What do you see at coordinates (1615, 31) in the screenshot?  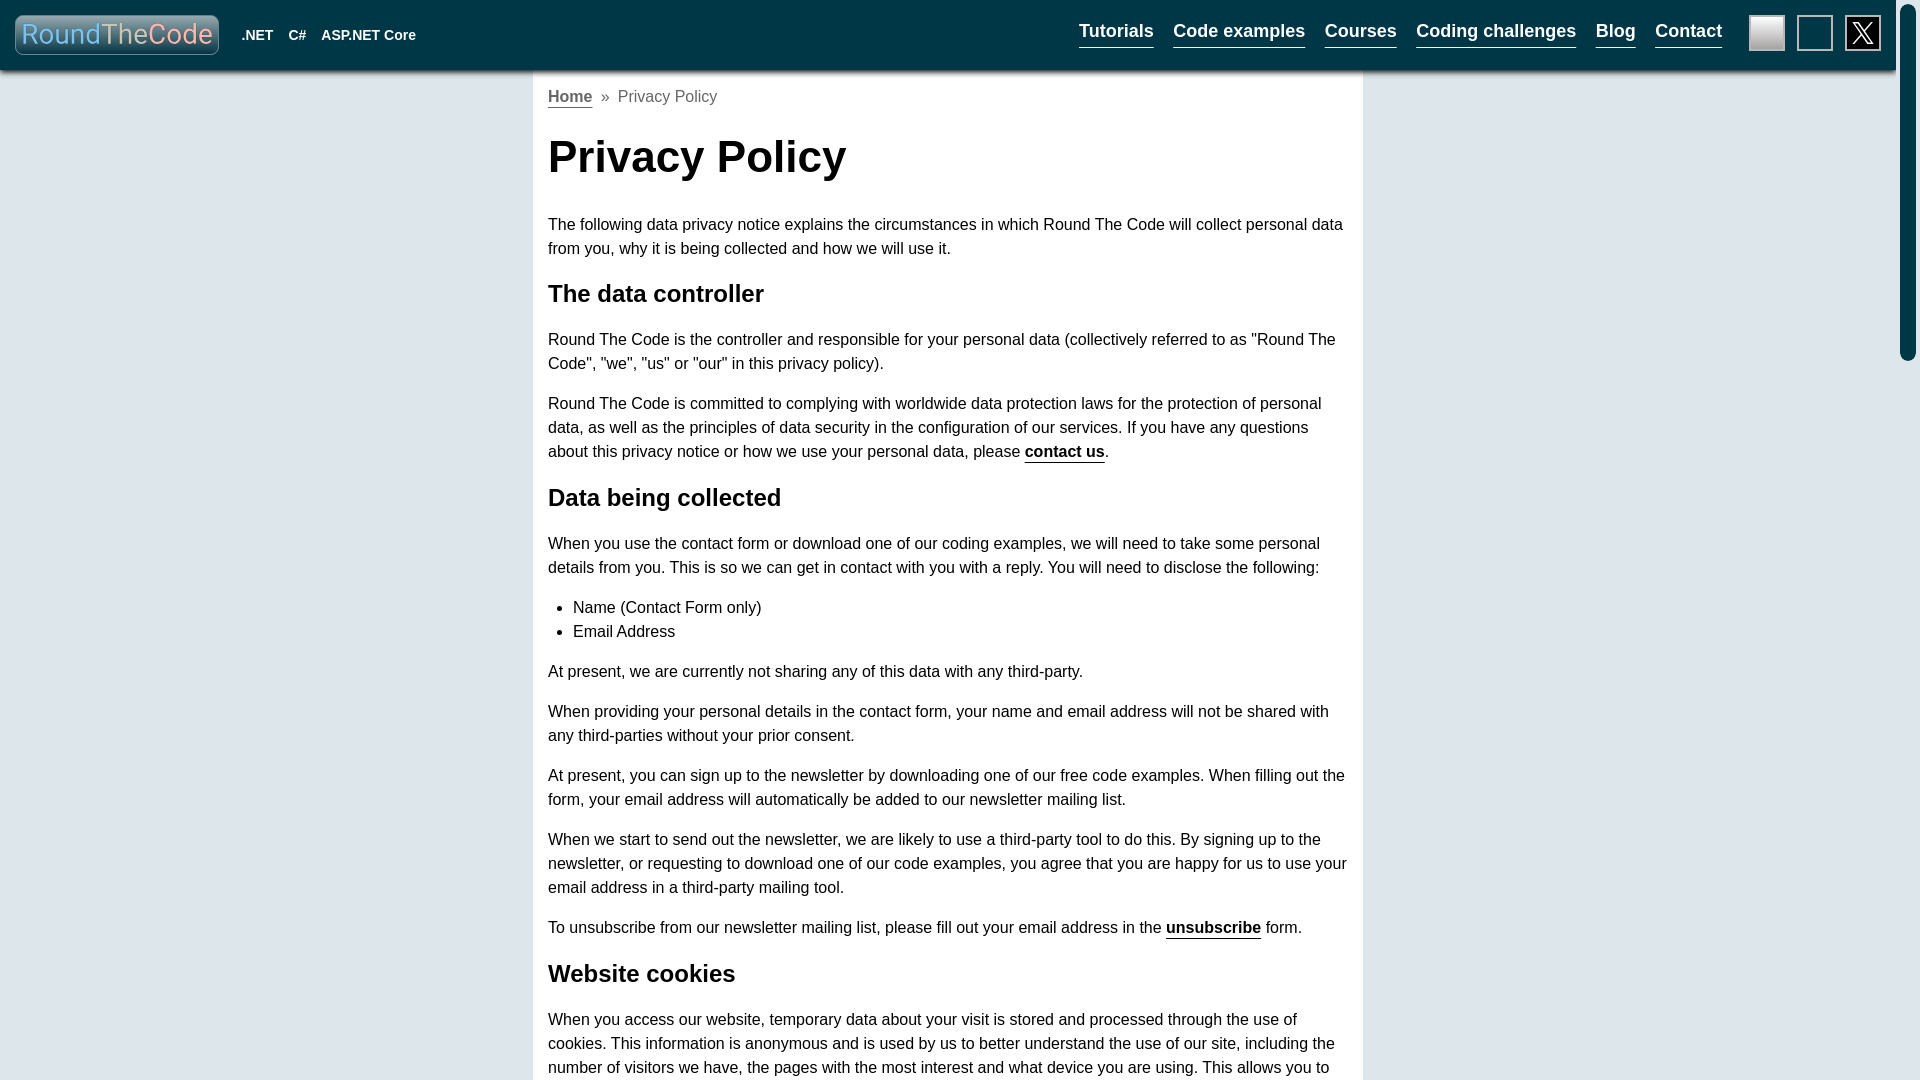 I see `Blog` at bounding box center [1615, 31].